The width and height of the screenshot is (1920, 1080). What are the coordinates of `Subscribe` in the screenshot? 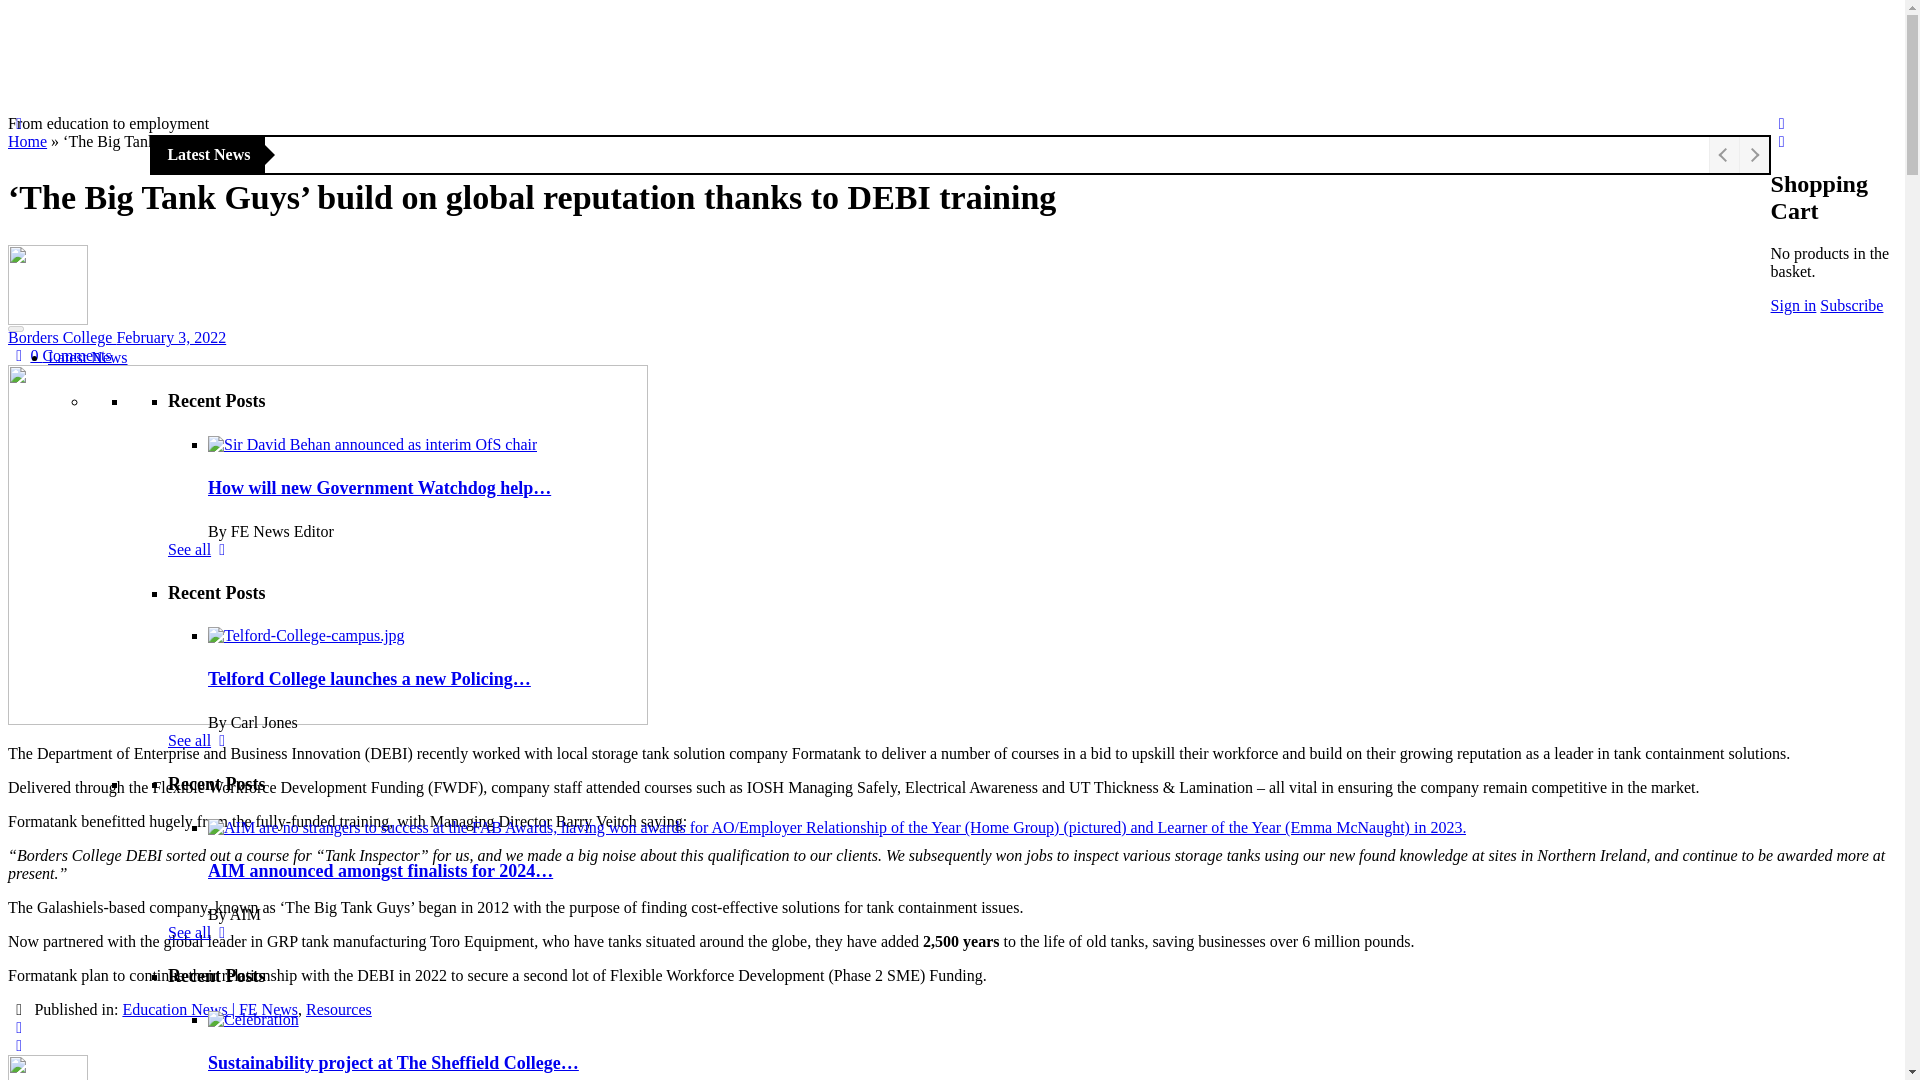 It's located at (1852, 306).